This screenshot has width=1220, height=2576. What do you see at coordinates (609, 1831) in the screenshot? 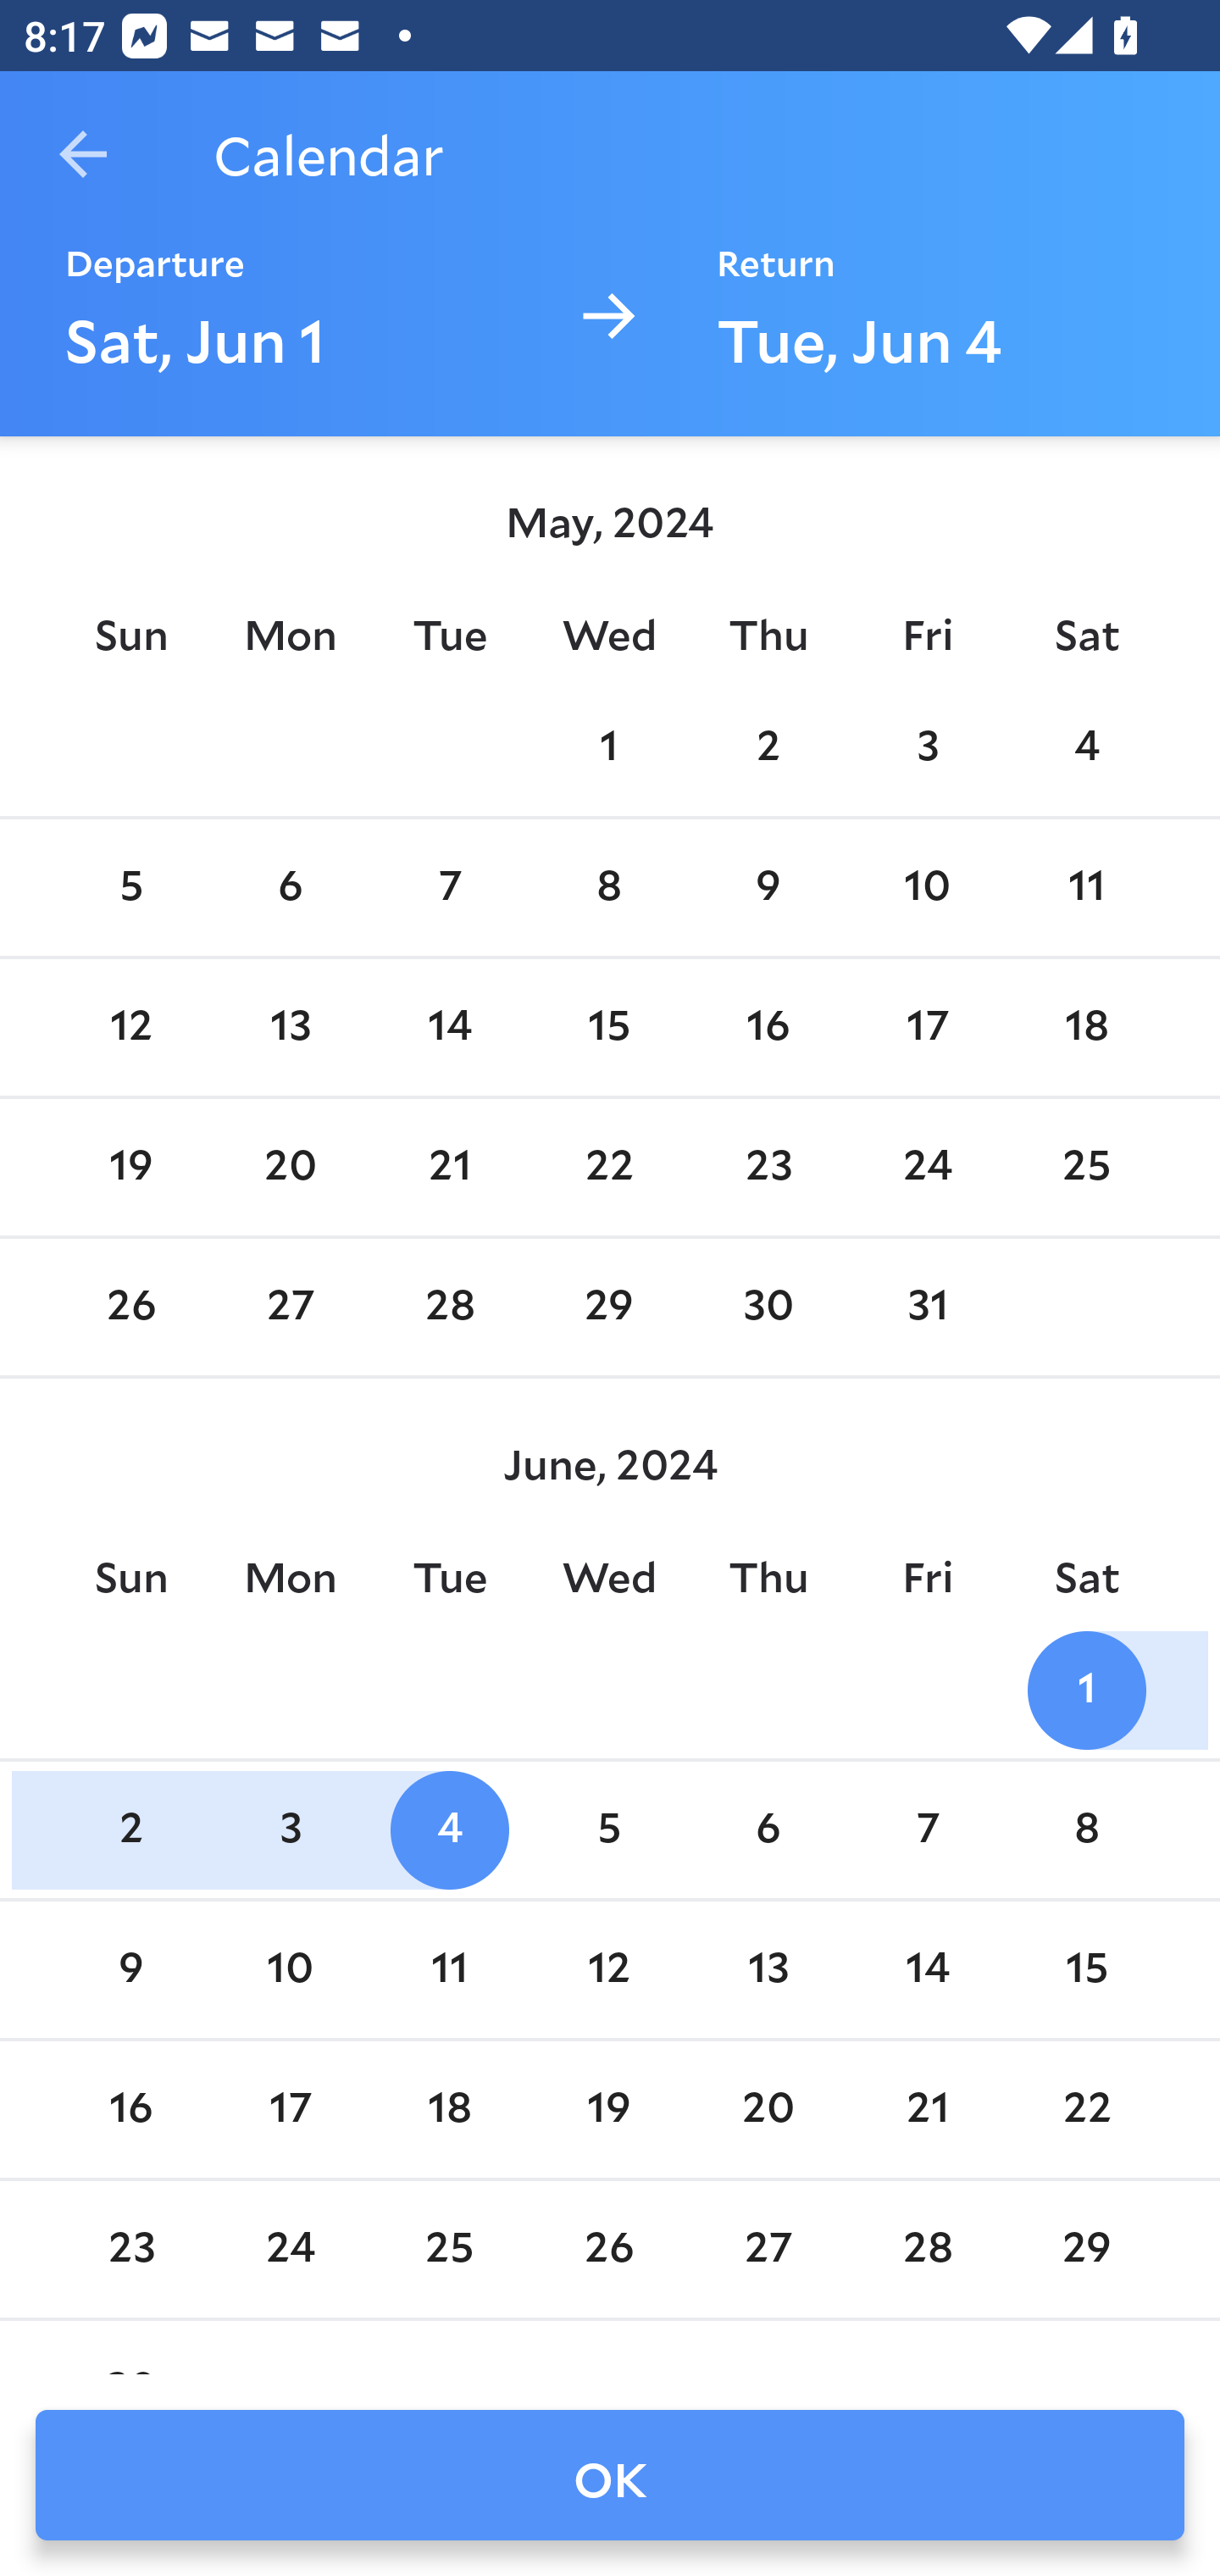
I see `5` at bounding box center [609, 1831].